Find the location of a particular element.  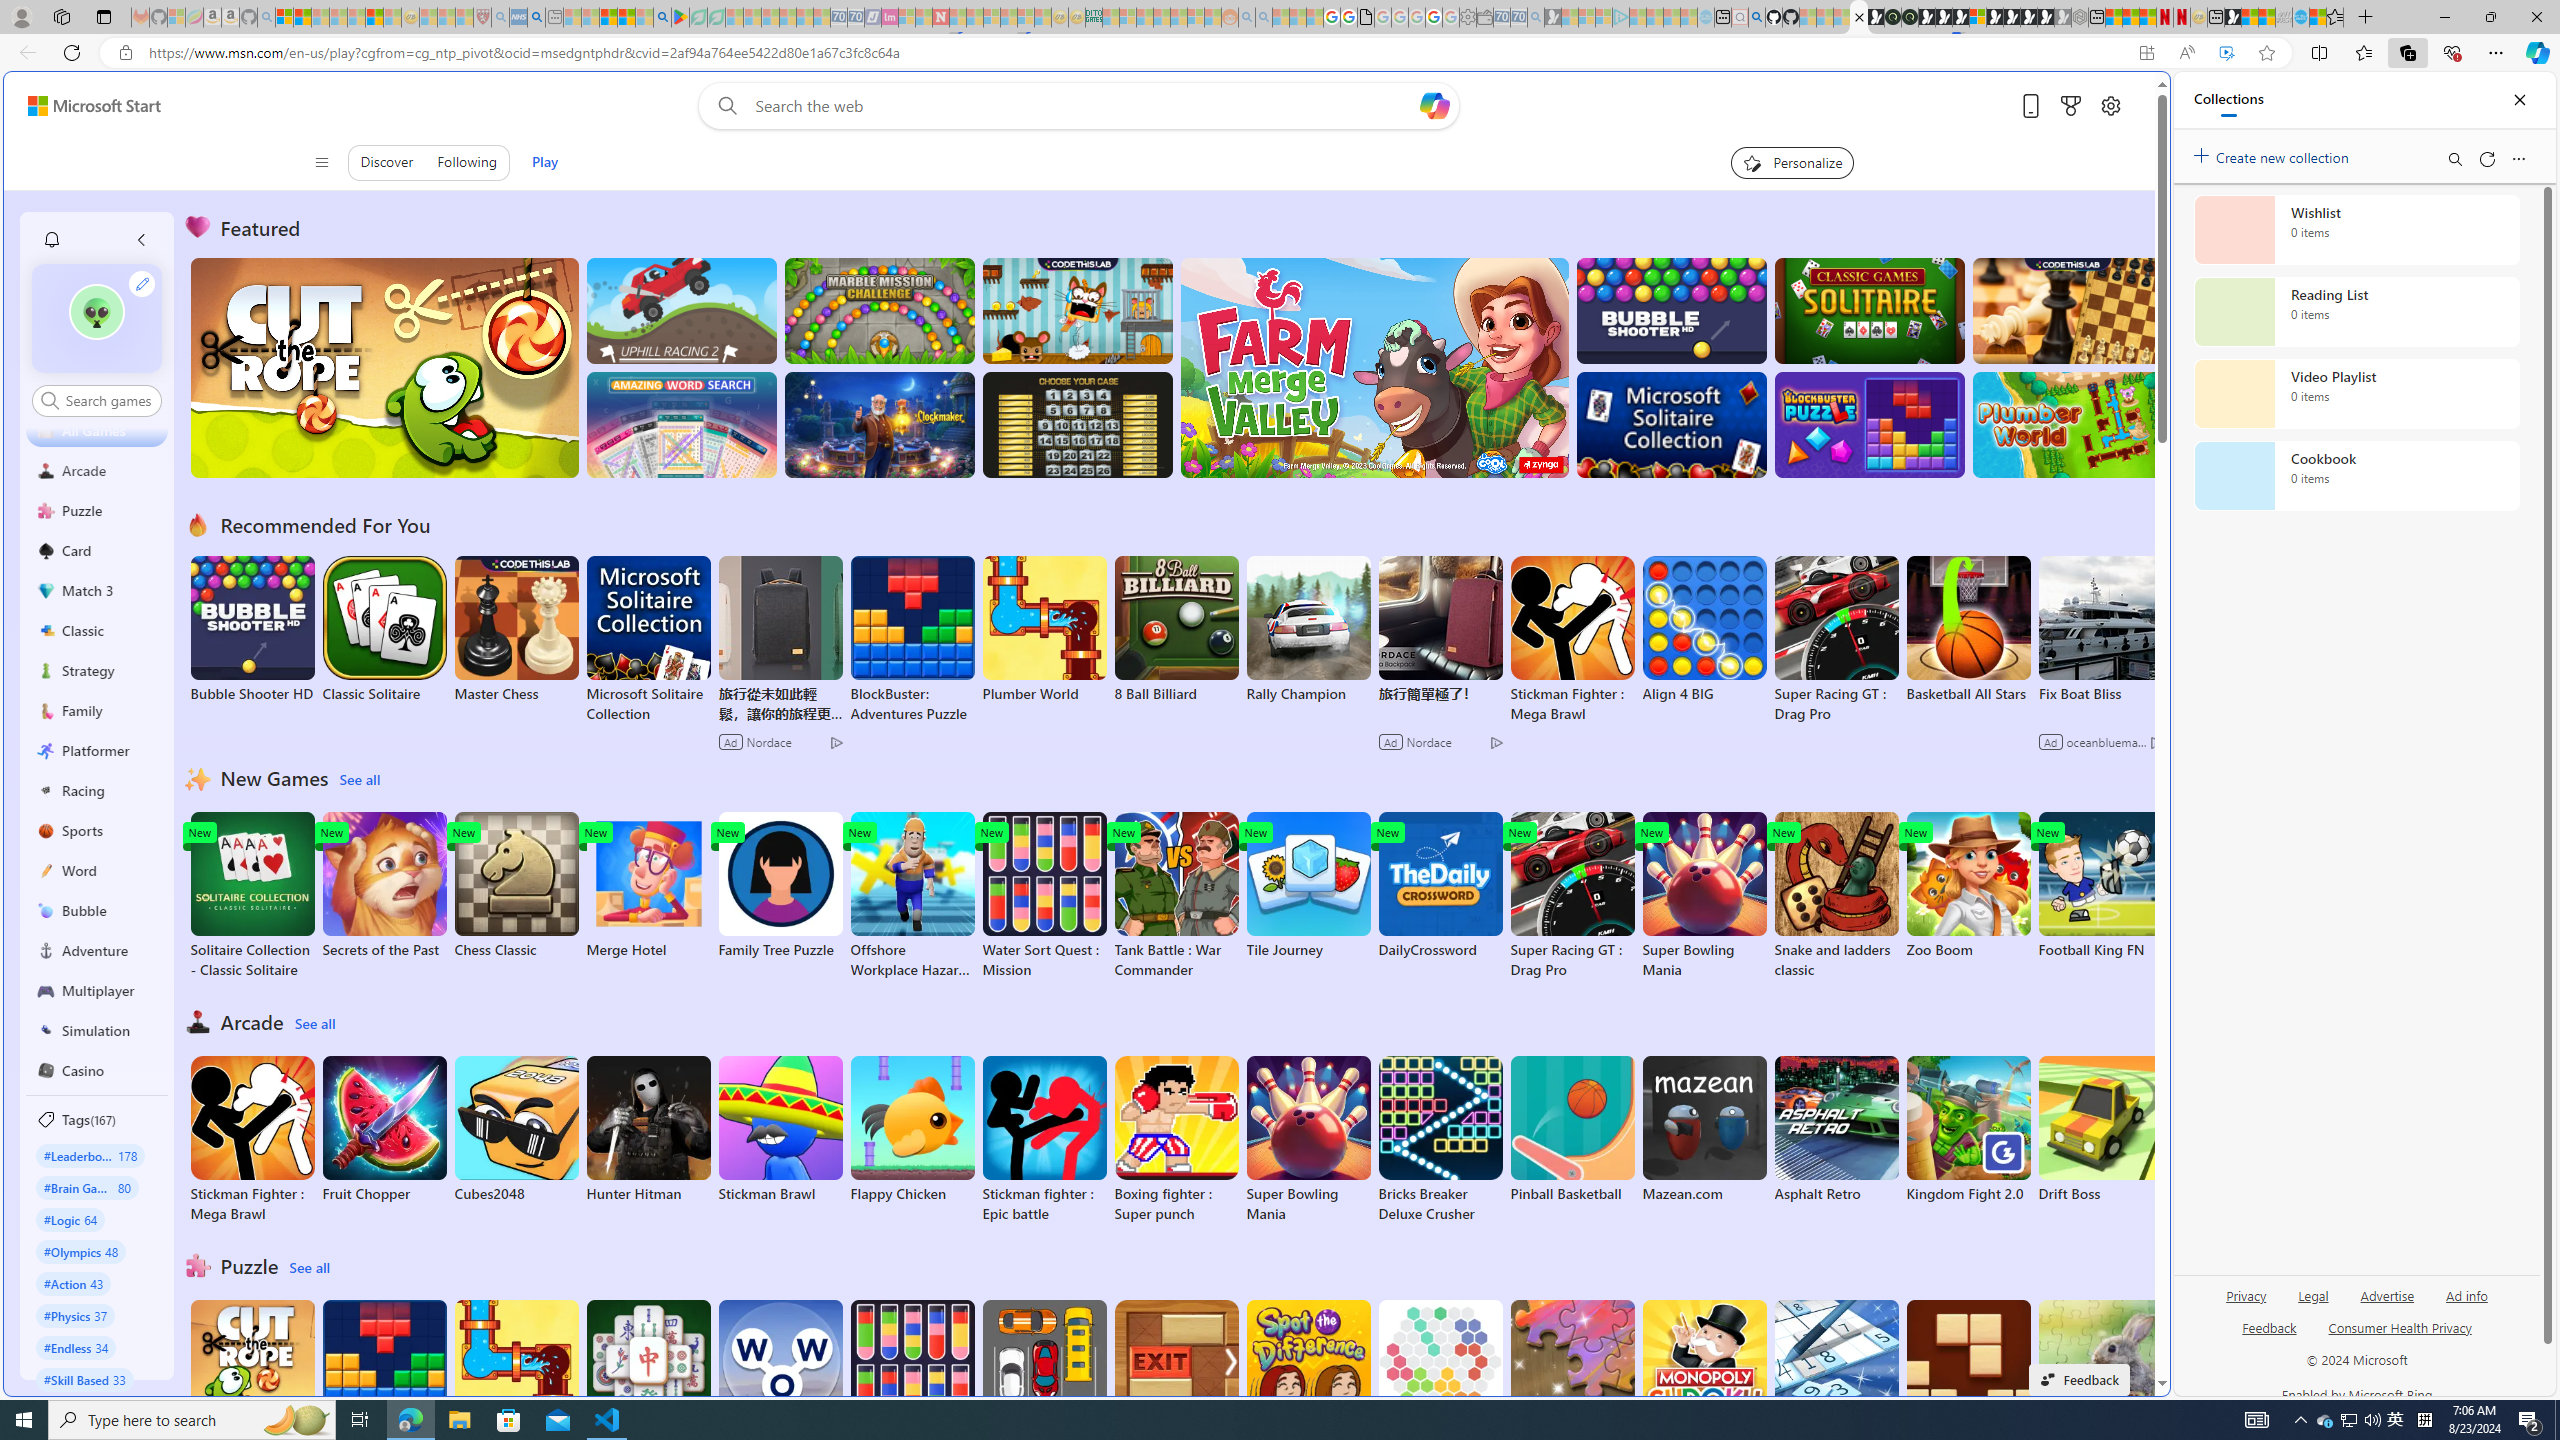

Tank Battle : War Commander is located at coordinates (1176, 896).